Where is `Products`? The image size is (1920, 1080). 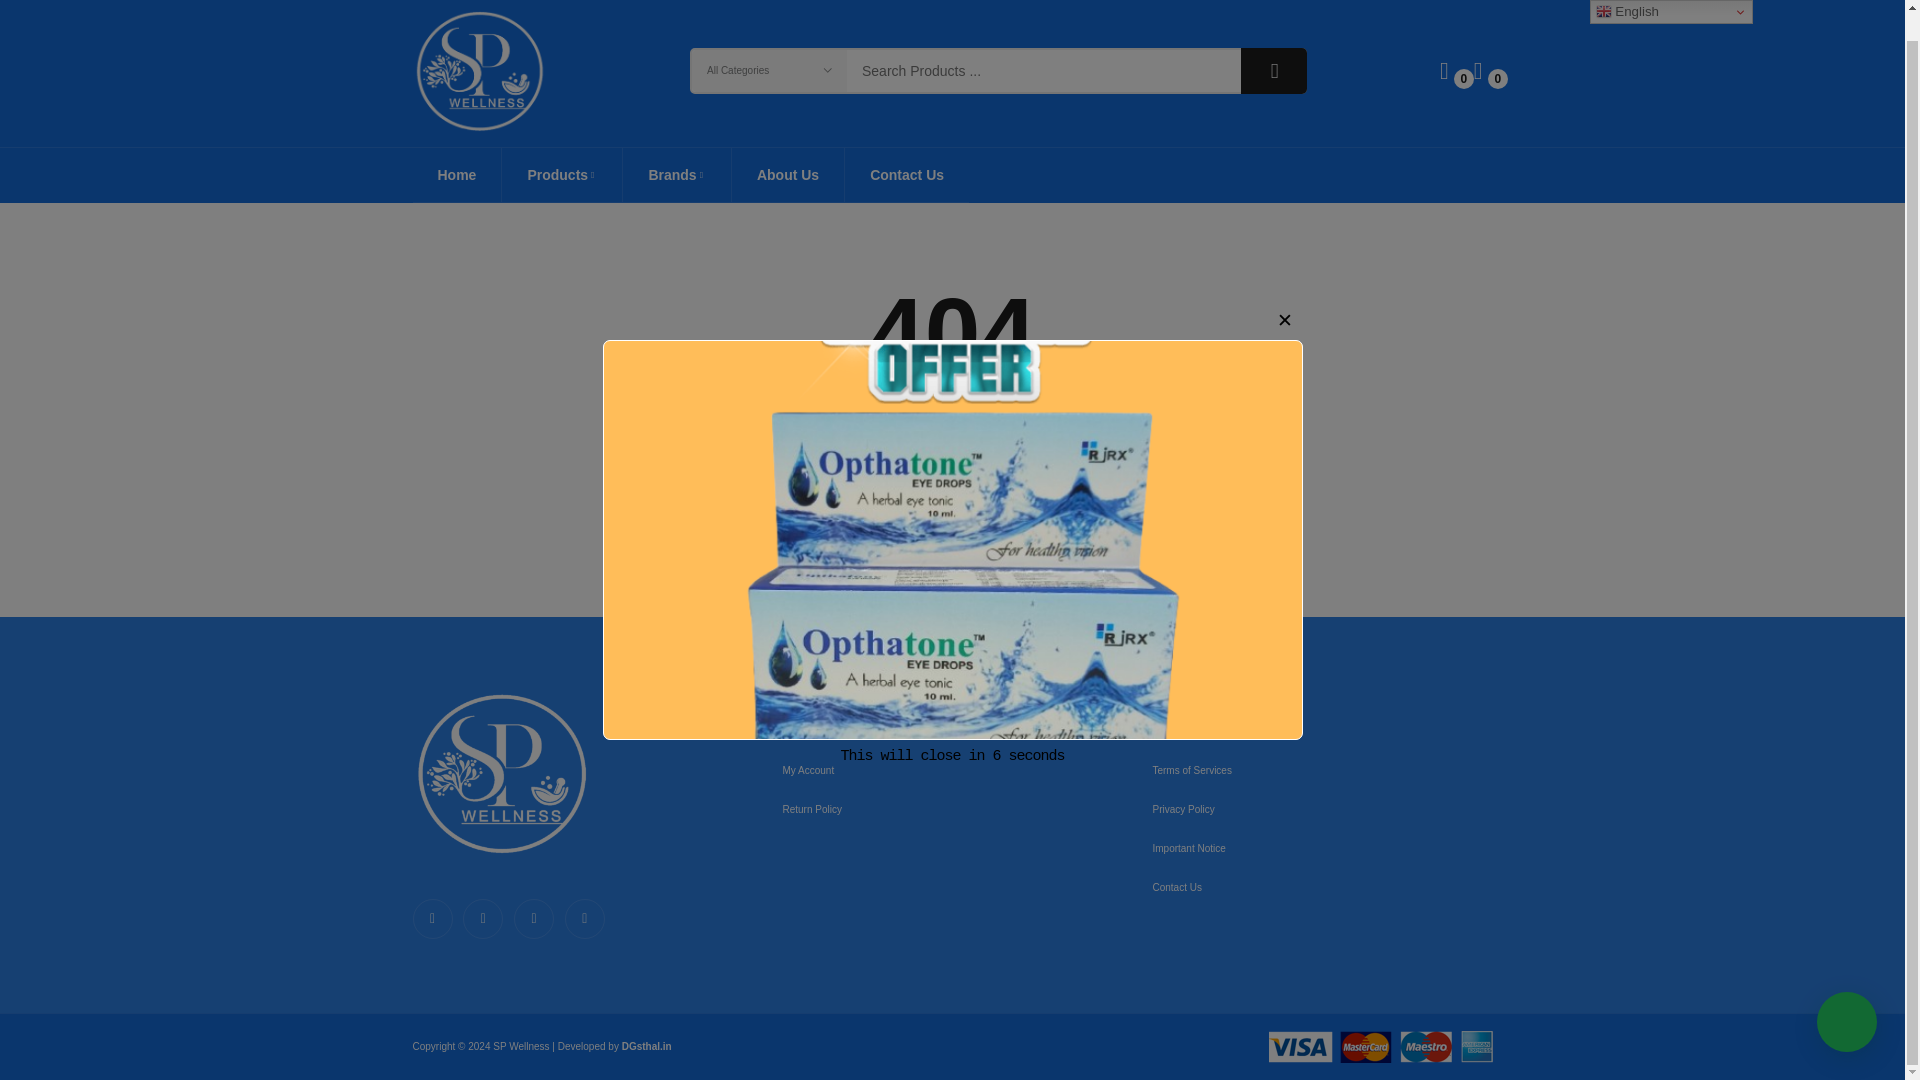
Products is located at coordinates (562, 174).